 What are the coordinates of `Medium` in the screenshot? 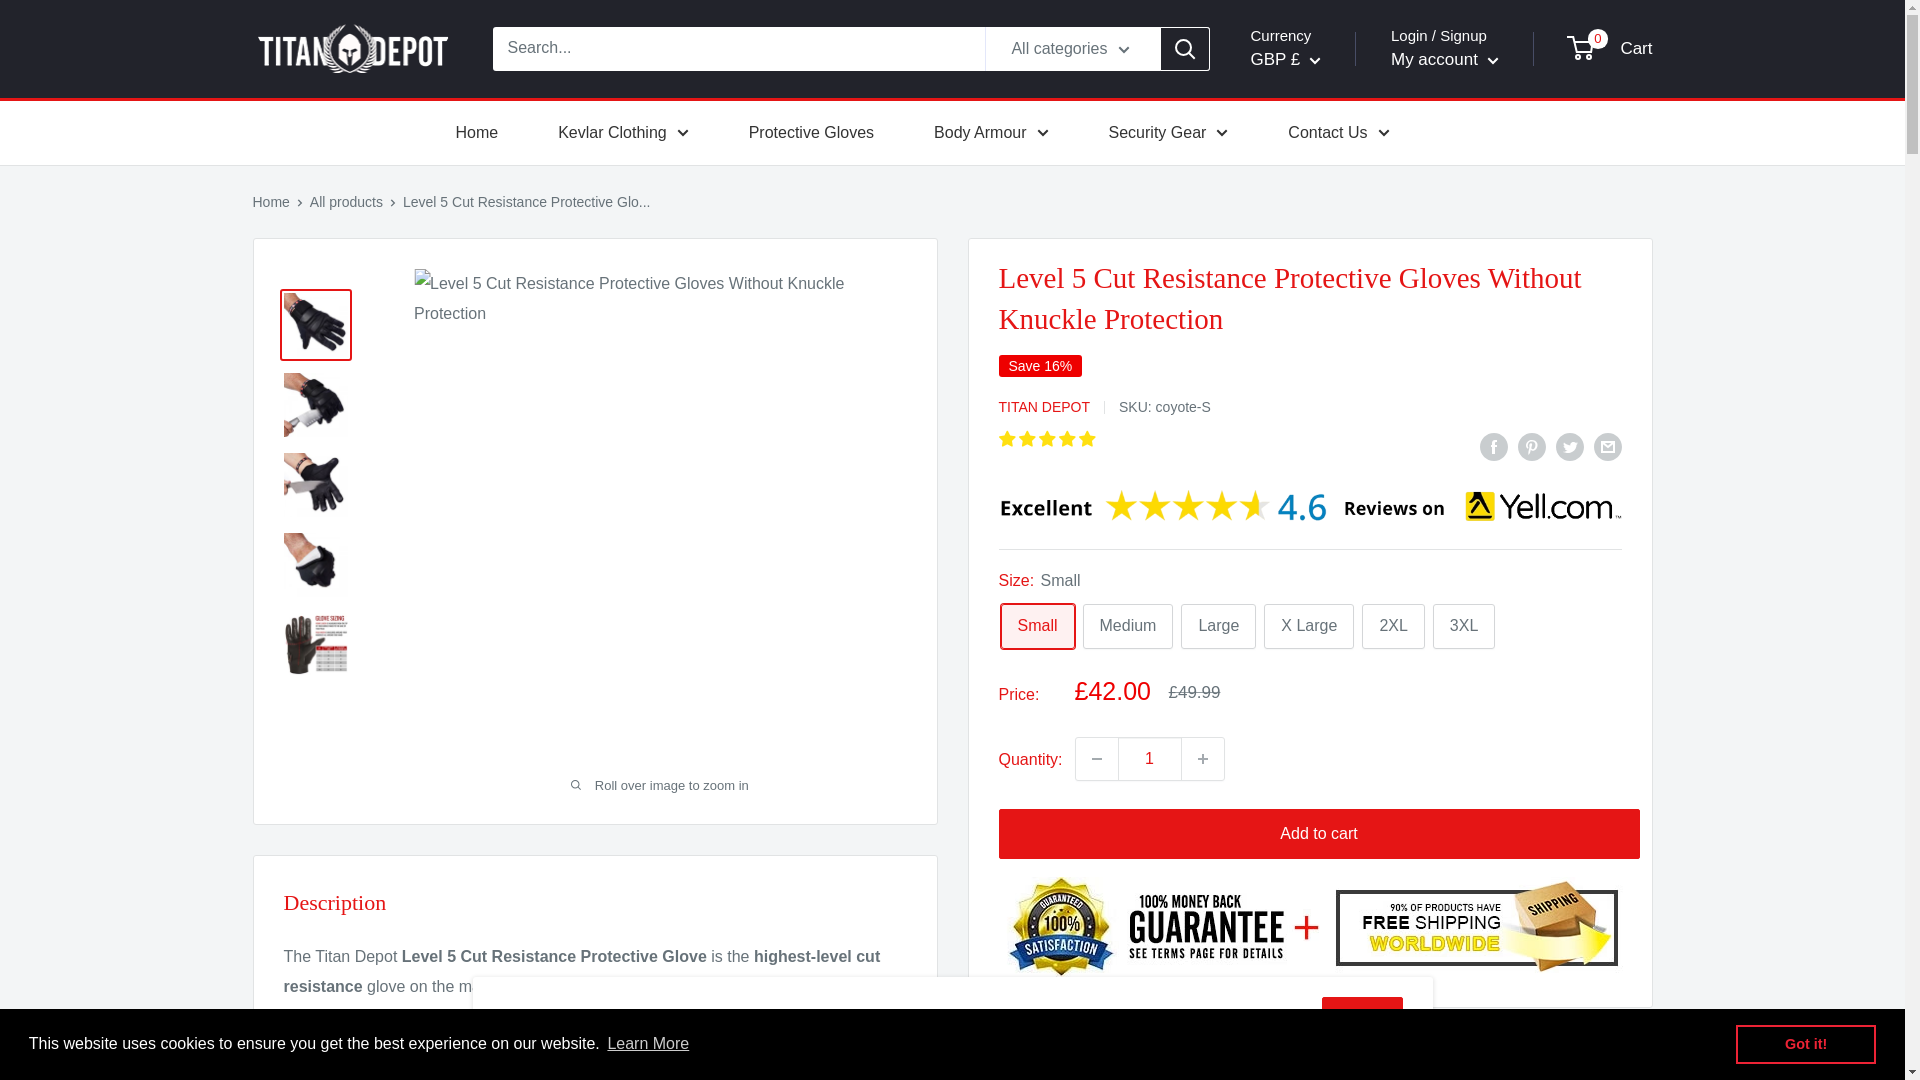 It's located at (1128, 626).